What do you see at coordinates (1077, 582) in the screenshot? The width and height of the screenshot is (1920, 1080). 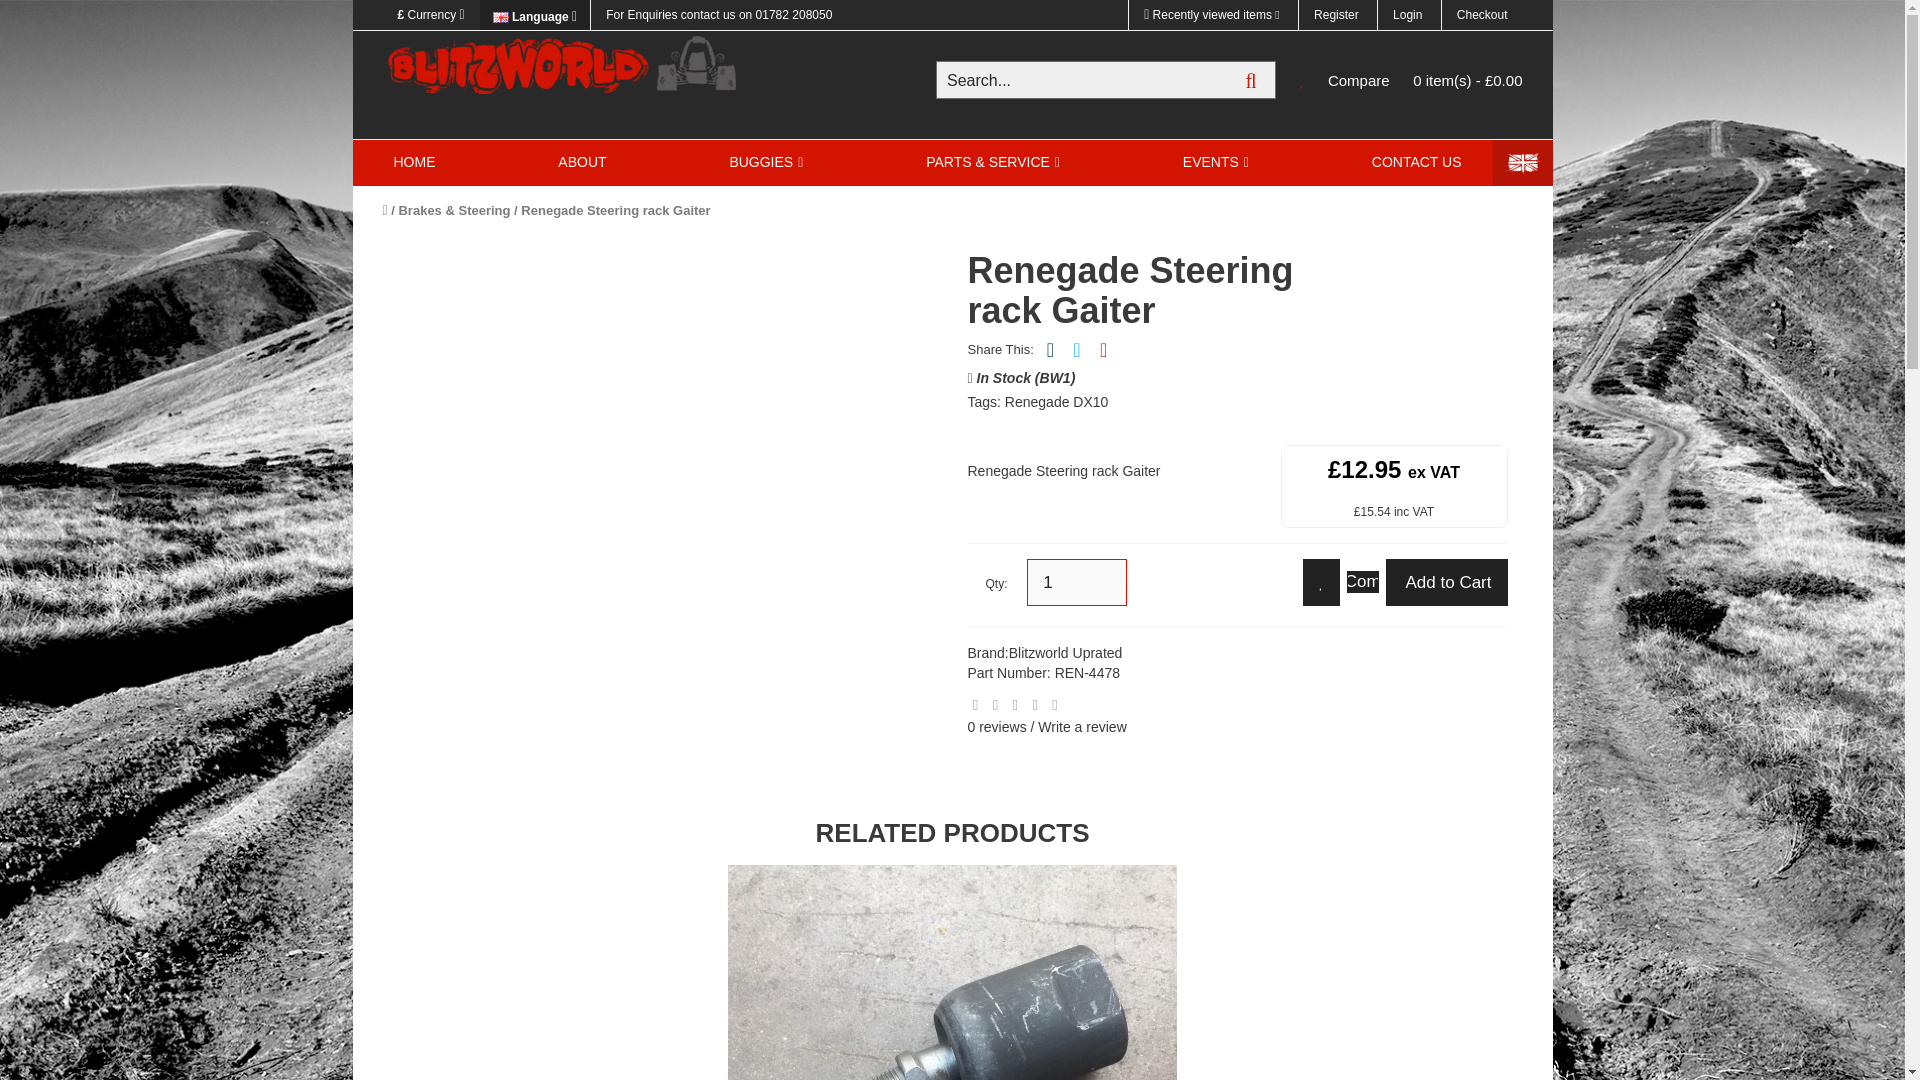 I see `1` at bounding box center [1077, 582].